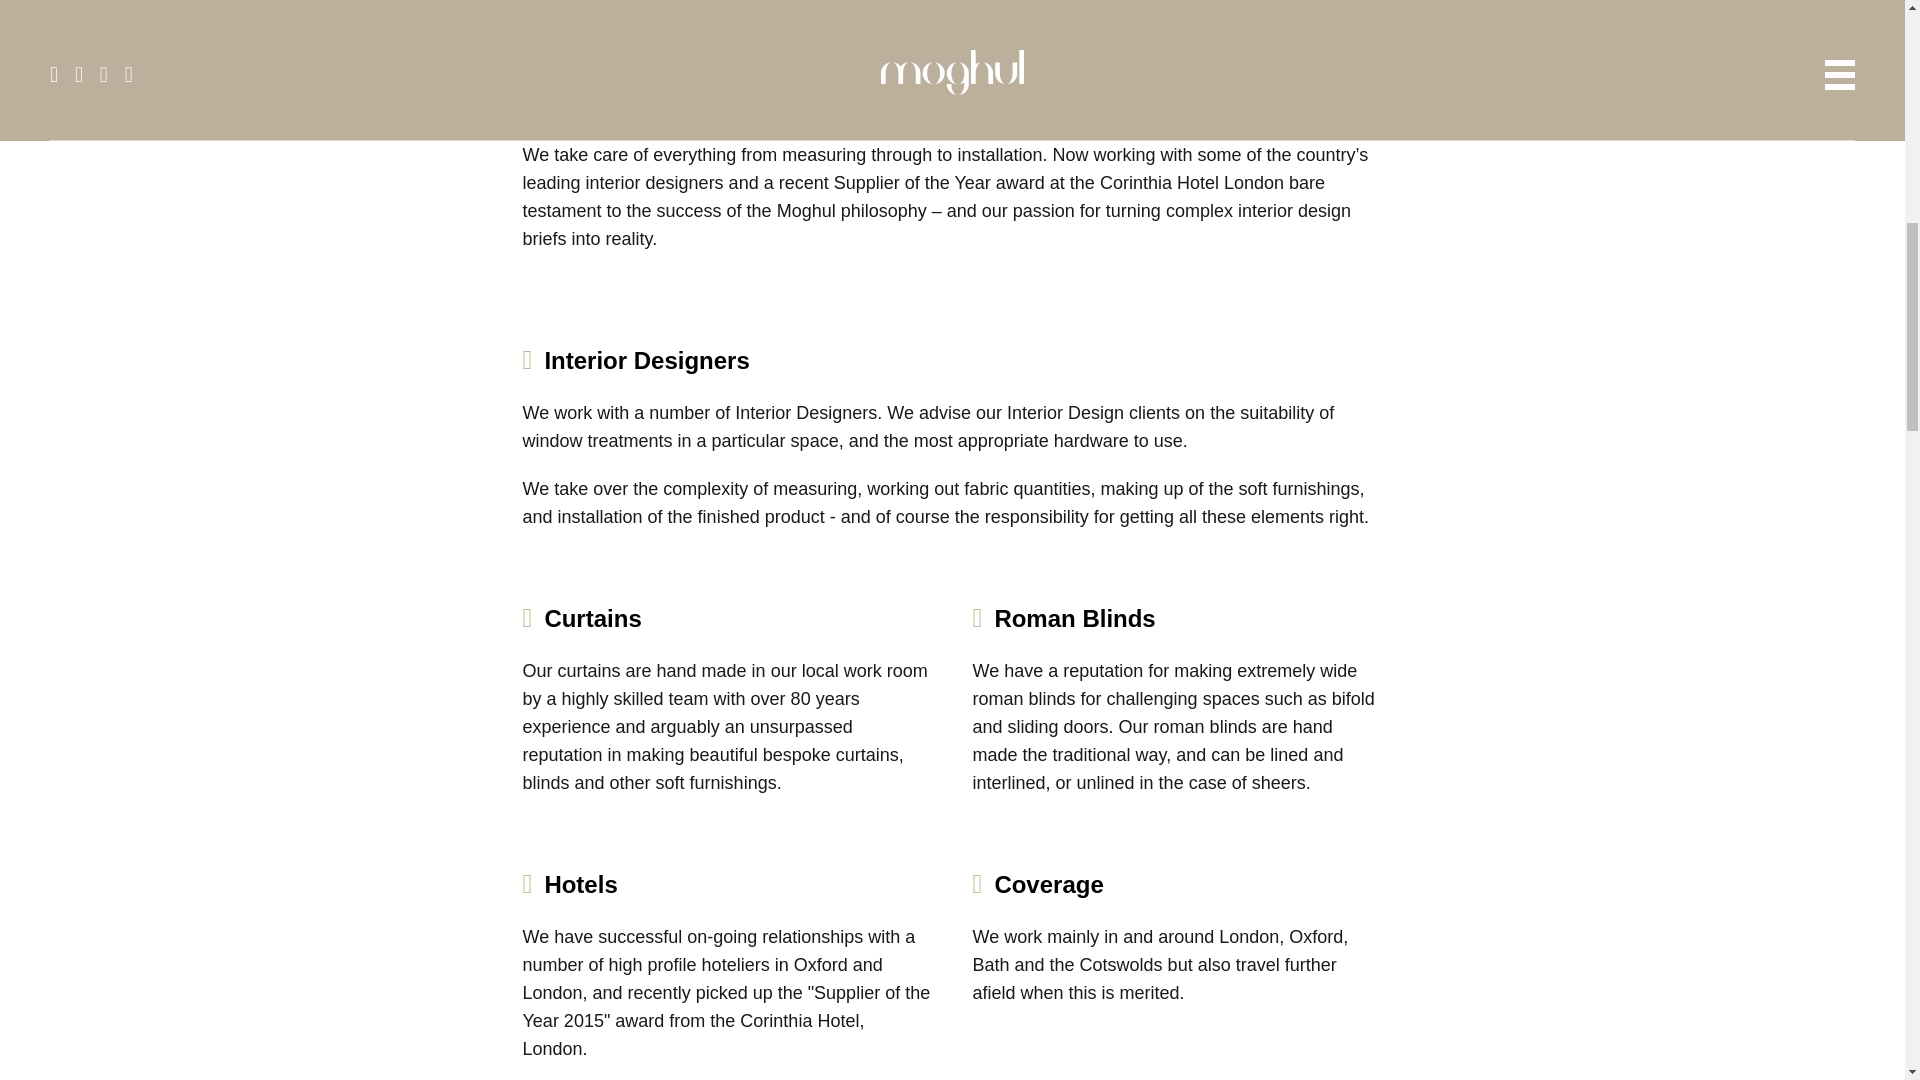 Image resolution: width=1920 pixels, height=1080 pixels. What do you see at coordinates (646, 360) in the screenshot?
I see `Interior Designers` at bounding box center [646, 360].